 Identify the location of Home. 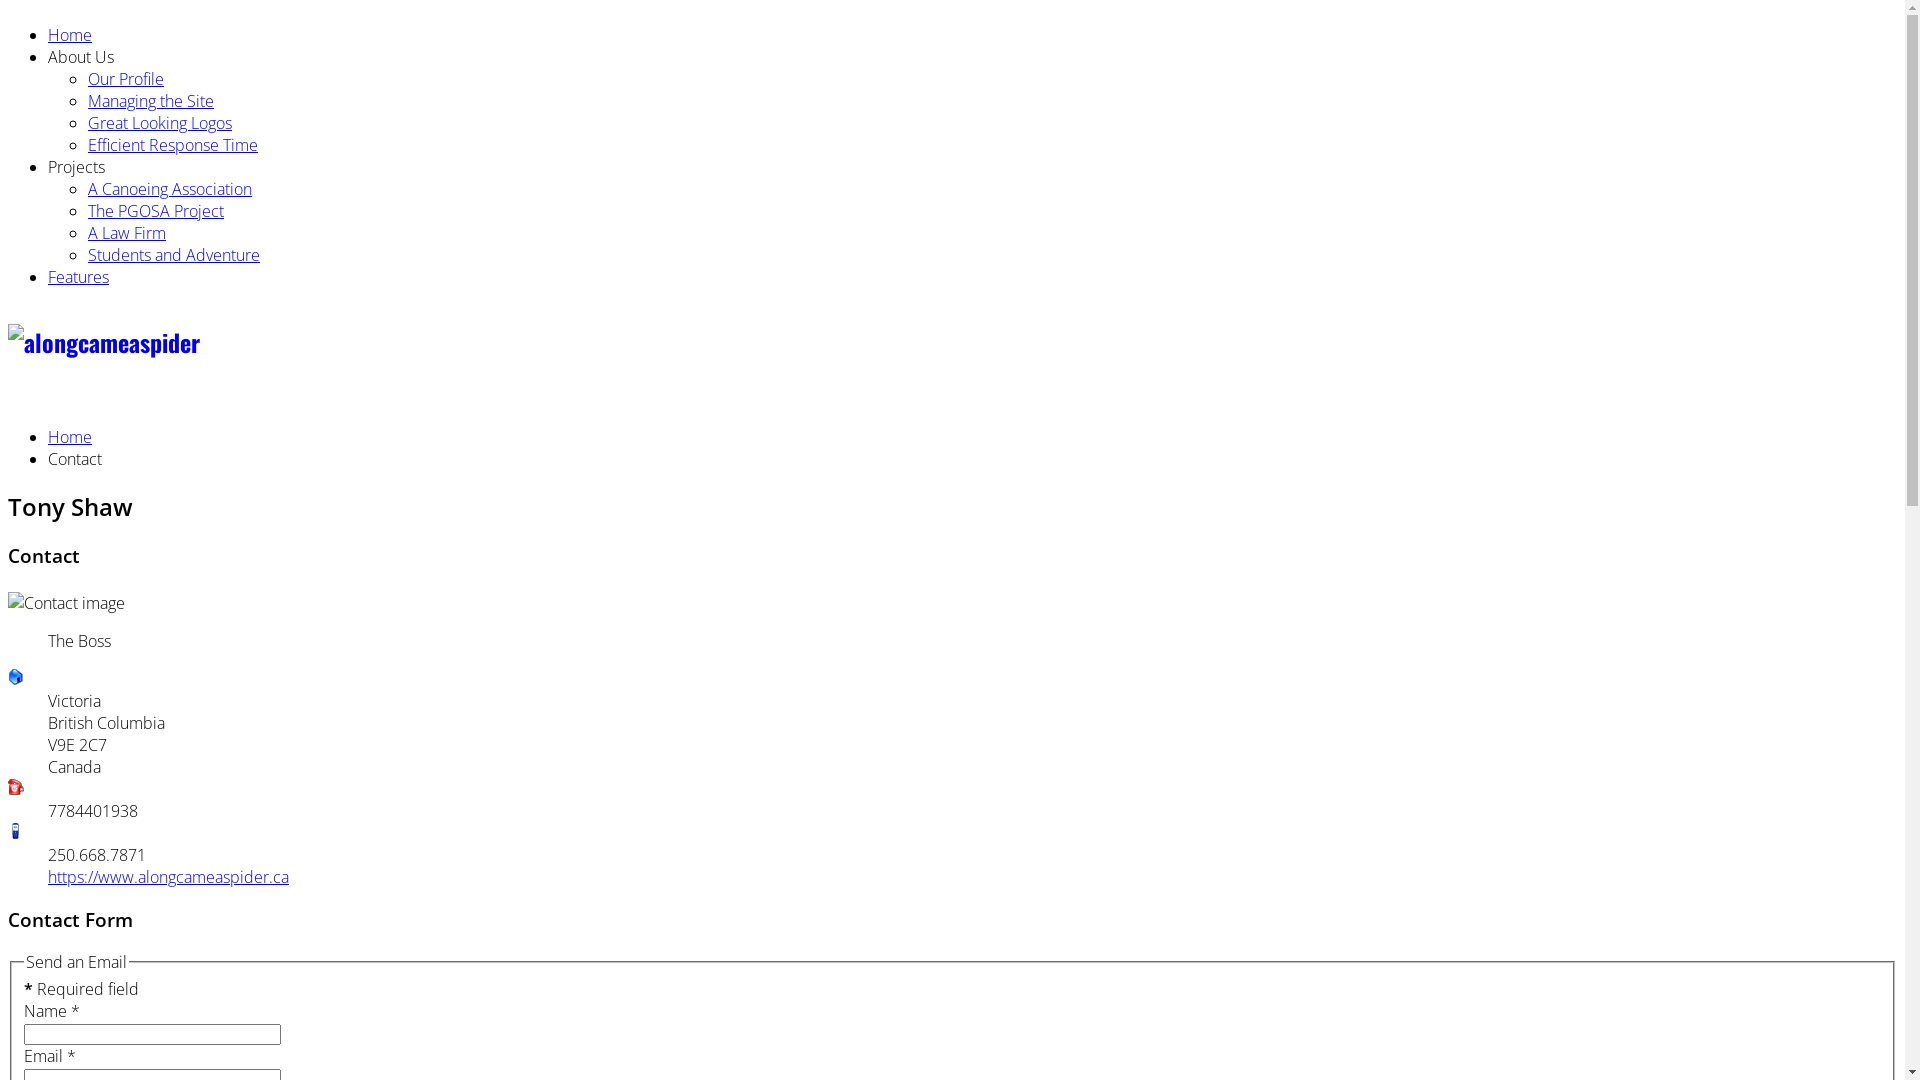
(70, 437).